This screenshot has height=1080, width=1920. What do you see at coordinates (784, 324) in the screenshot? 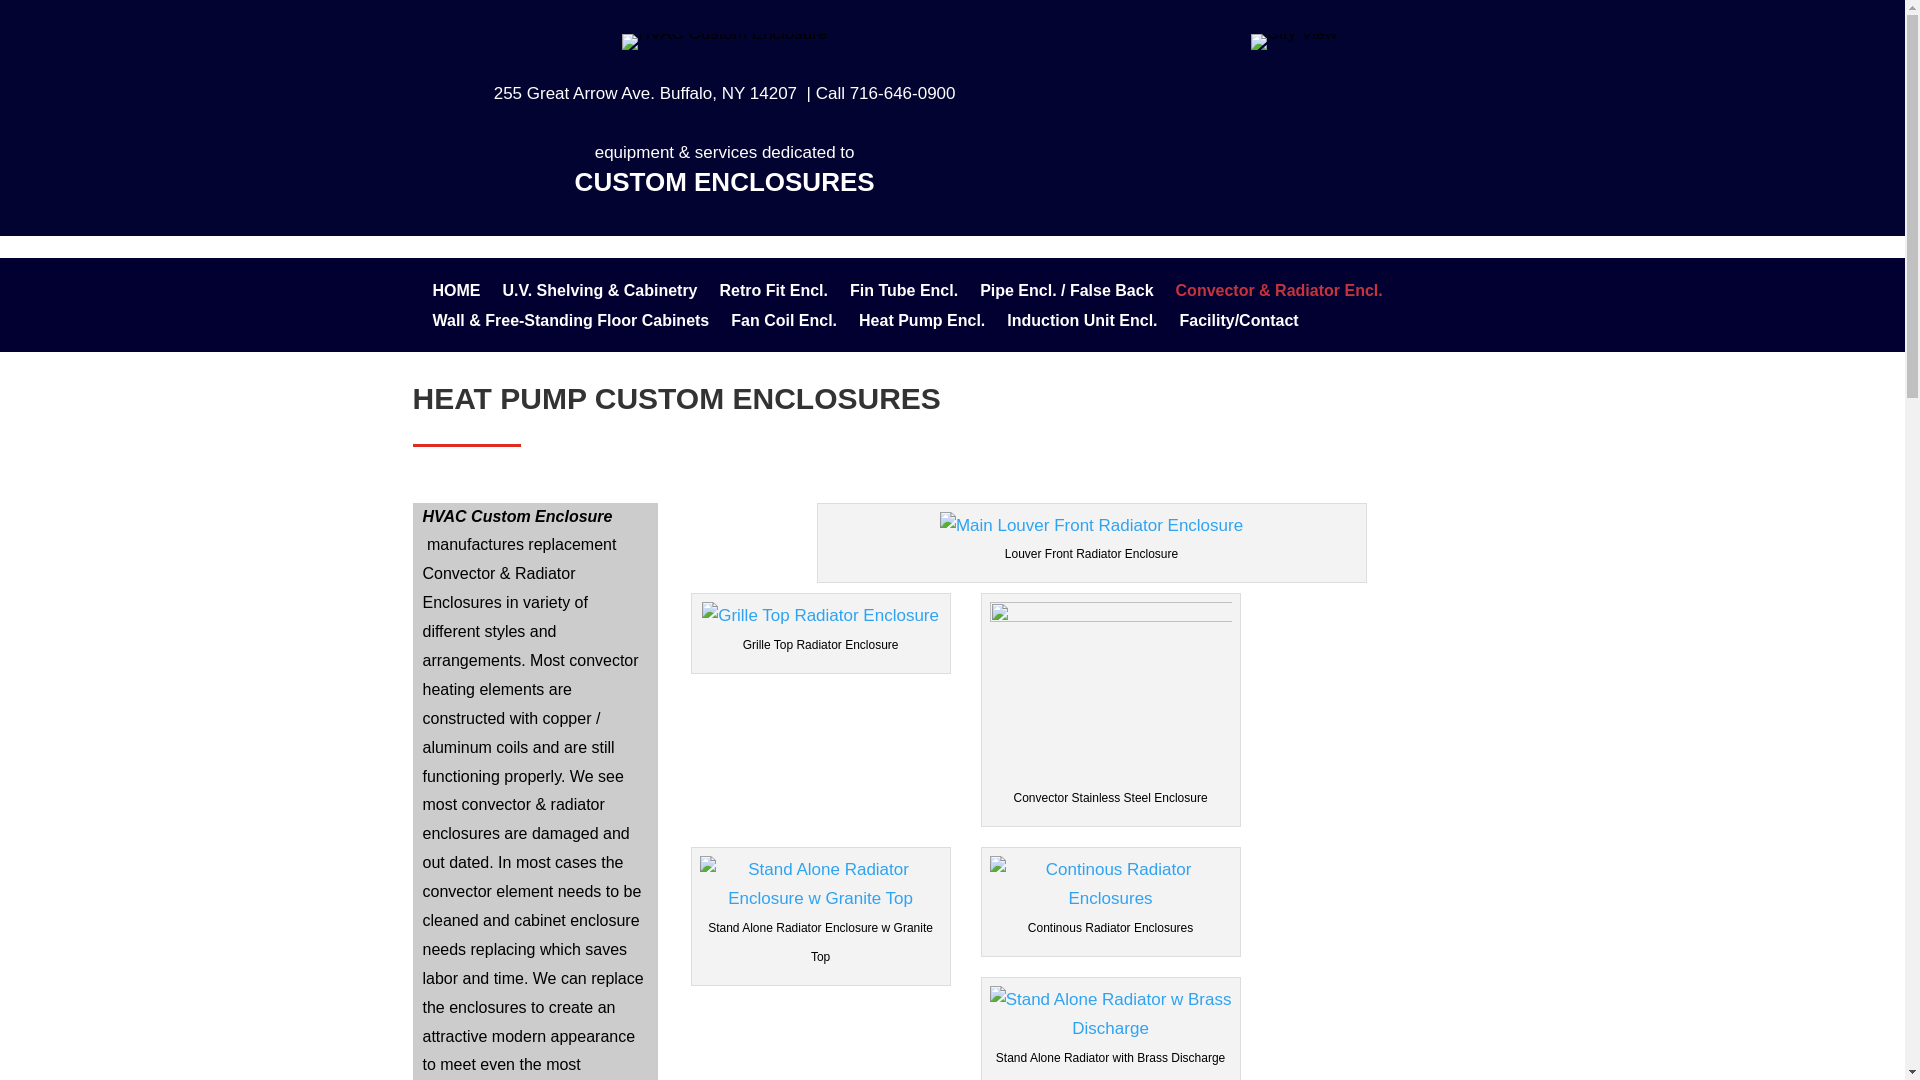
I see `Fan Coil Enclosure` at bounding box center [784, 324].